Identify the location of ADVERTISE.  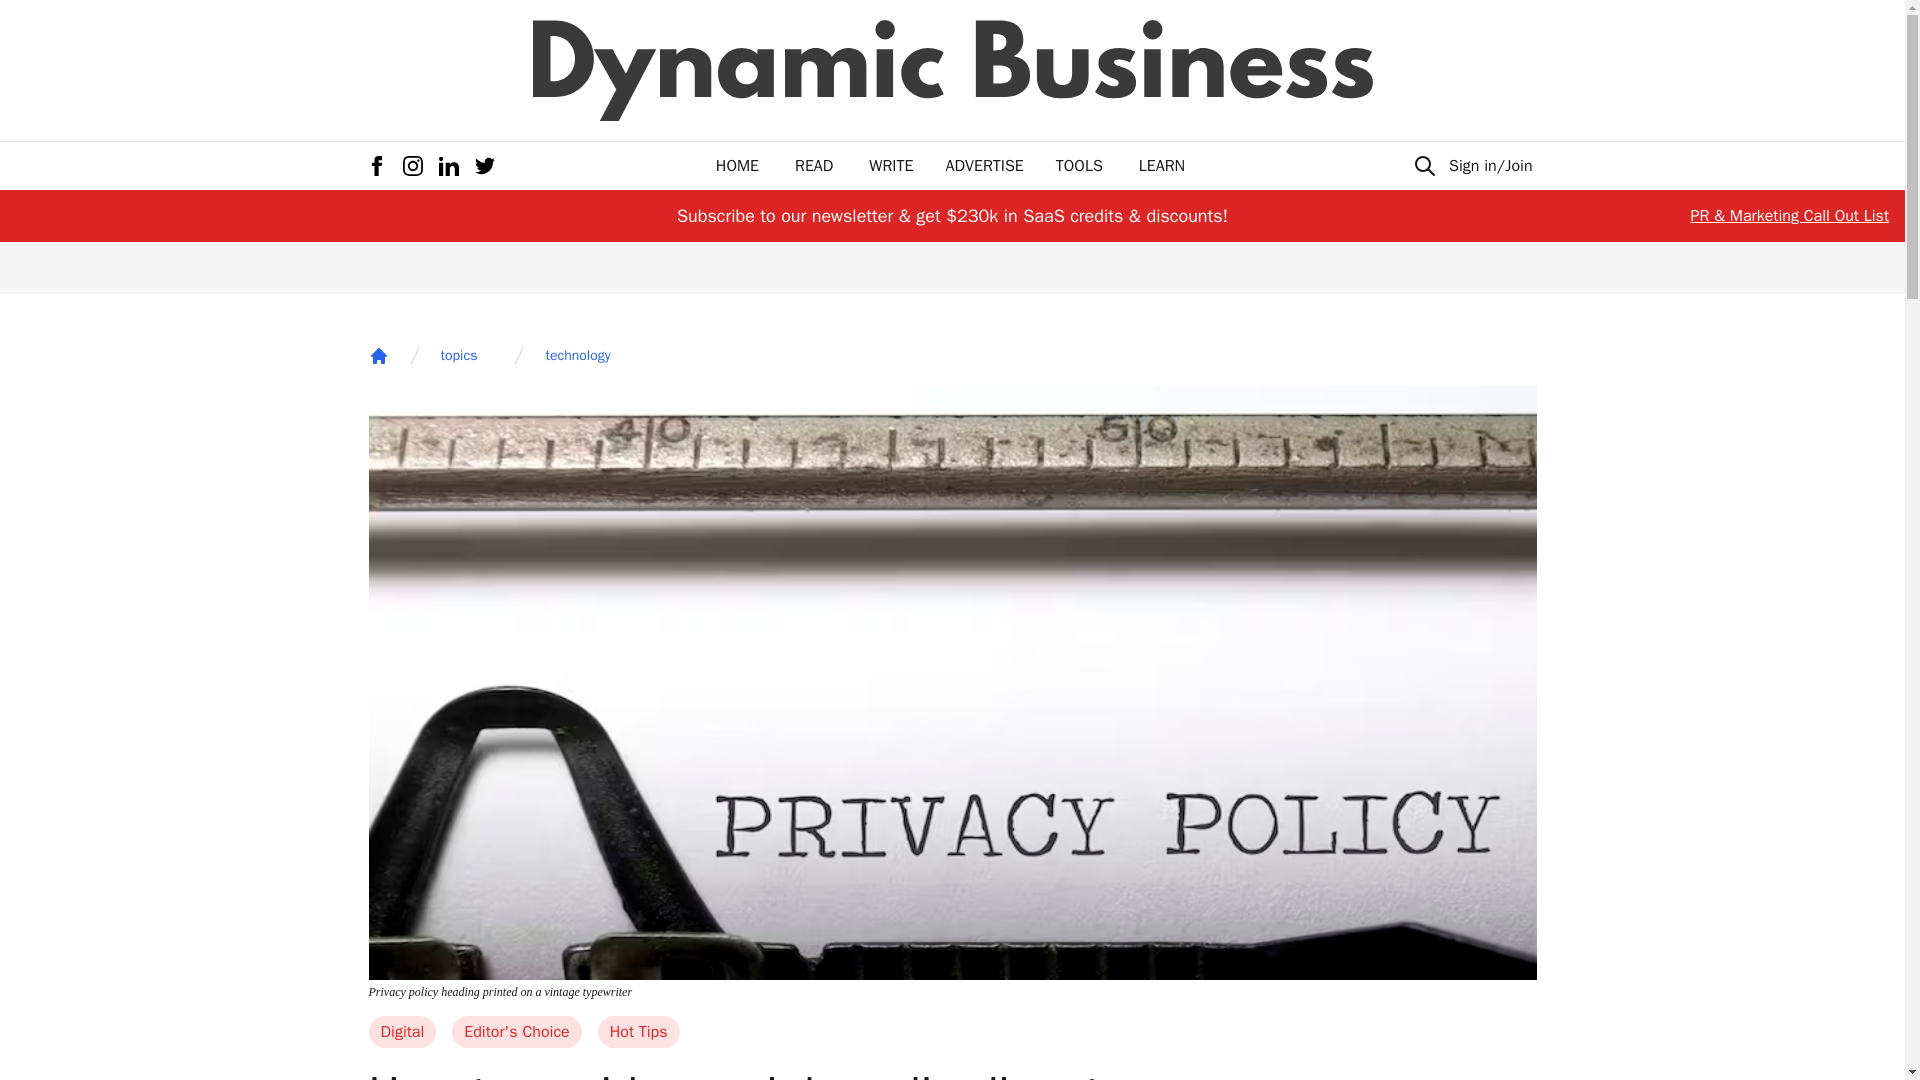
(984, 166).